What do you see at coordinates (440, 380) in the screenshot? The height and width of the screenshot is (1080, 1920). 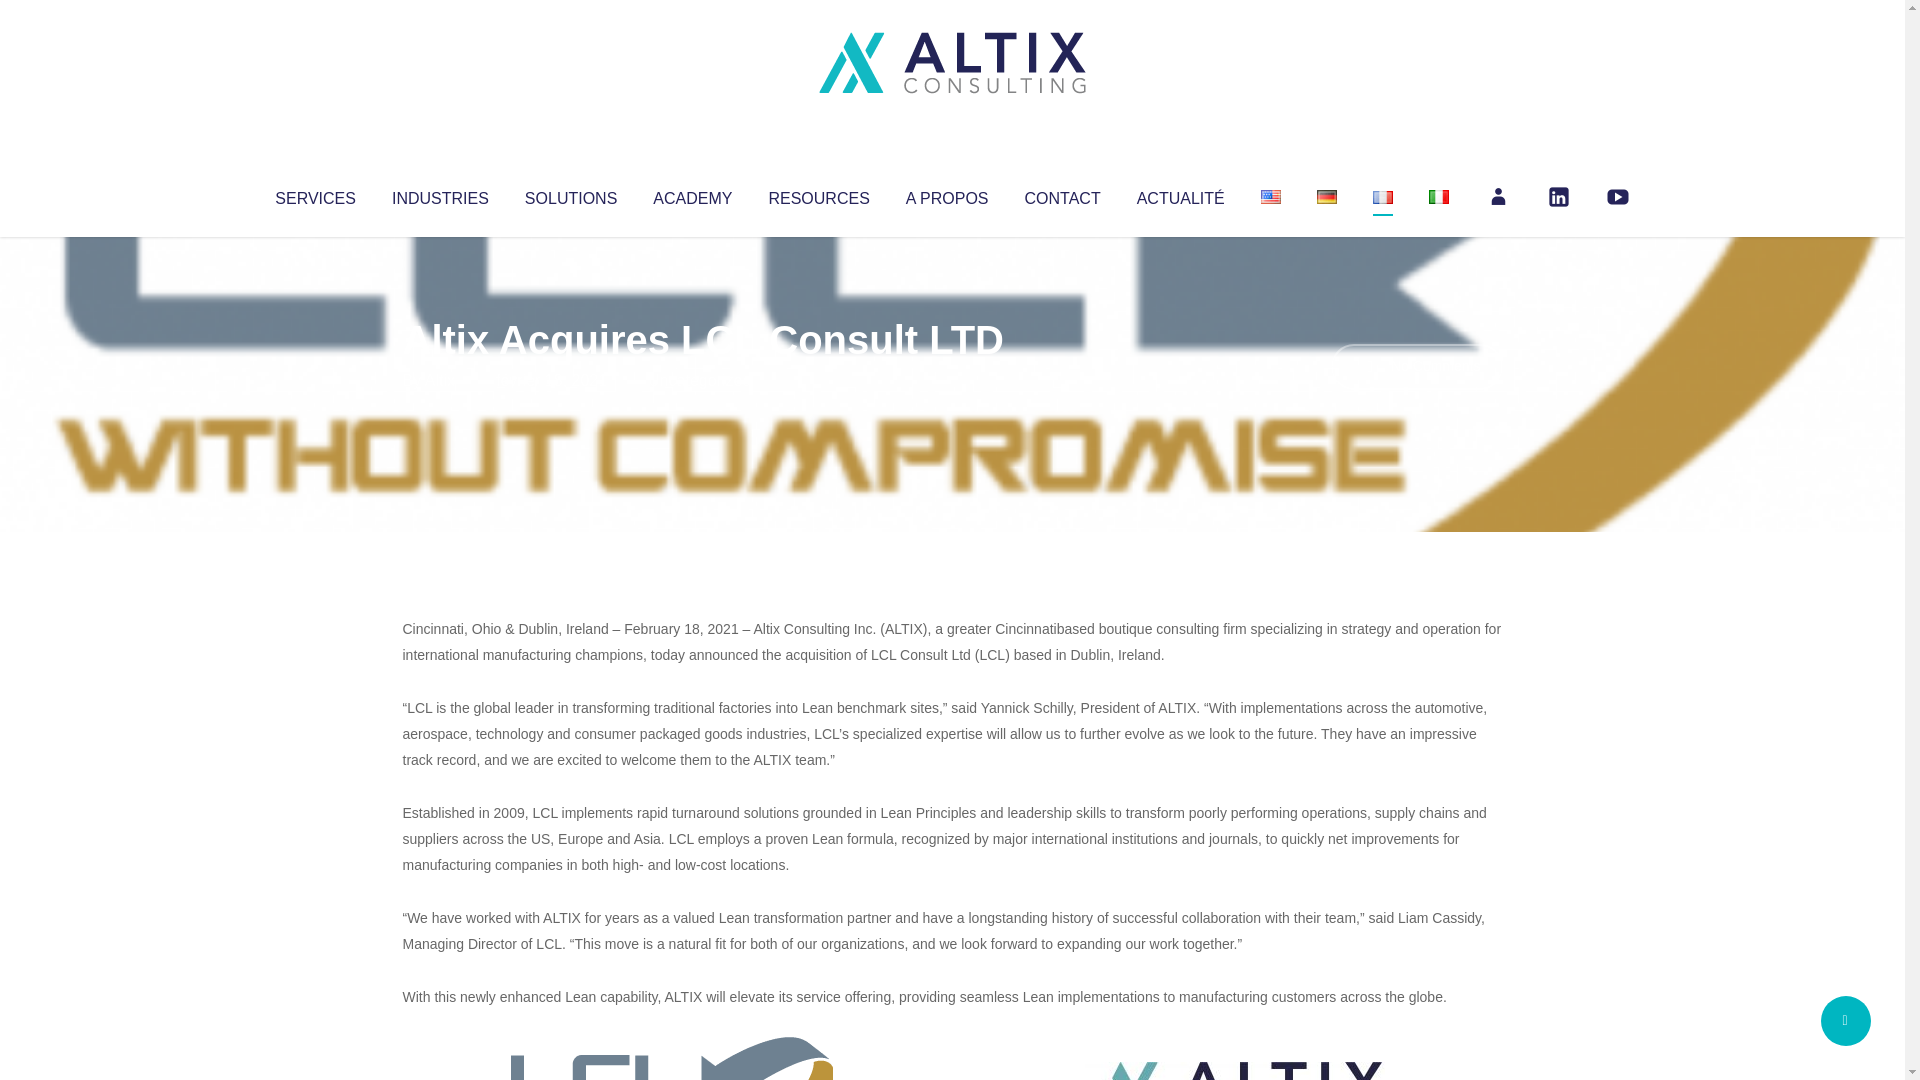 I see `Articles par Altix` at bounding box center [440, 380].